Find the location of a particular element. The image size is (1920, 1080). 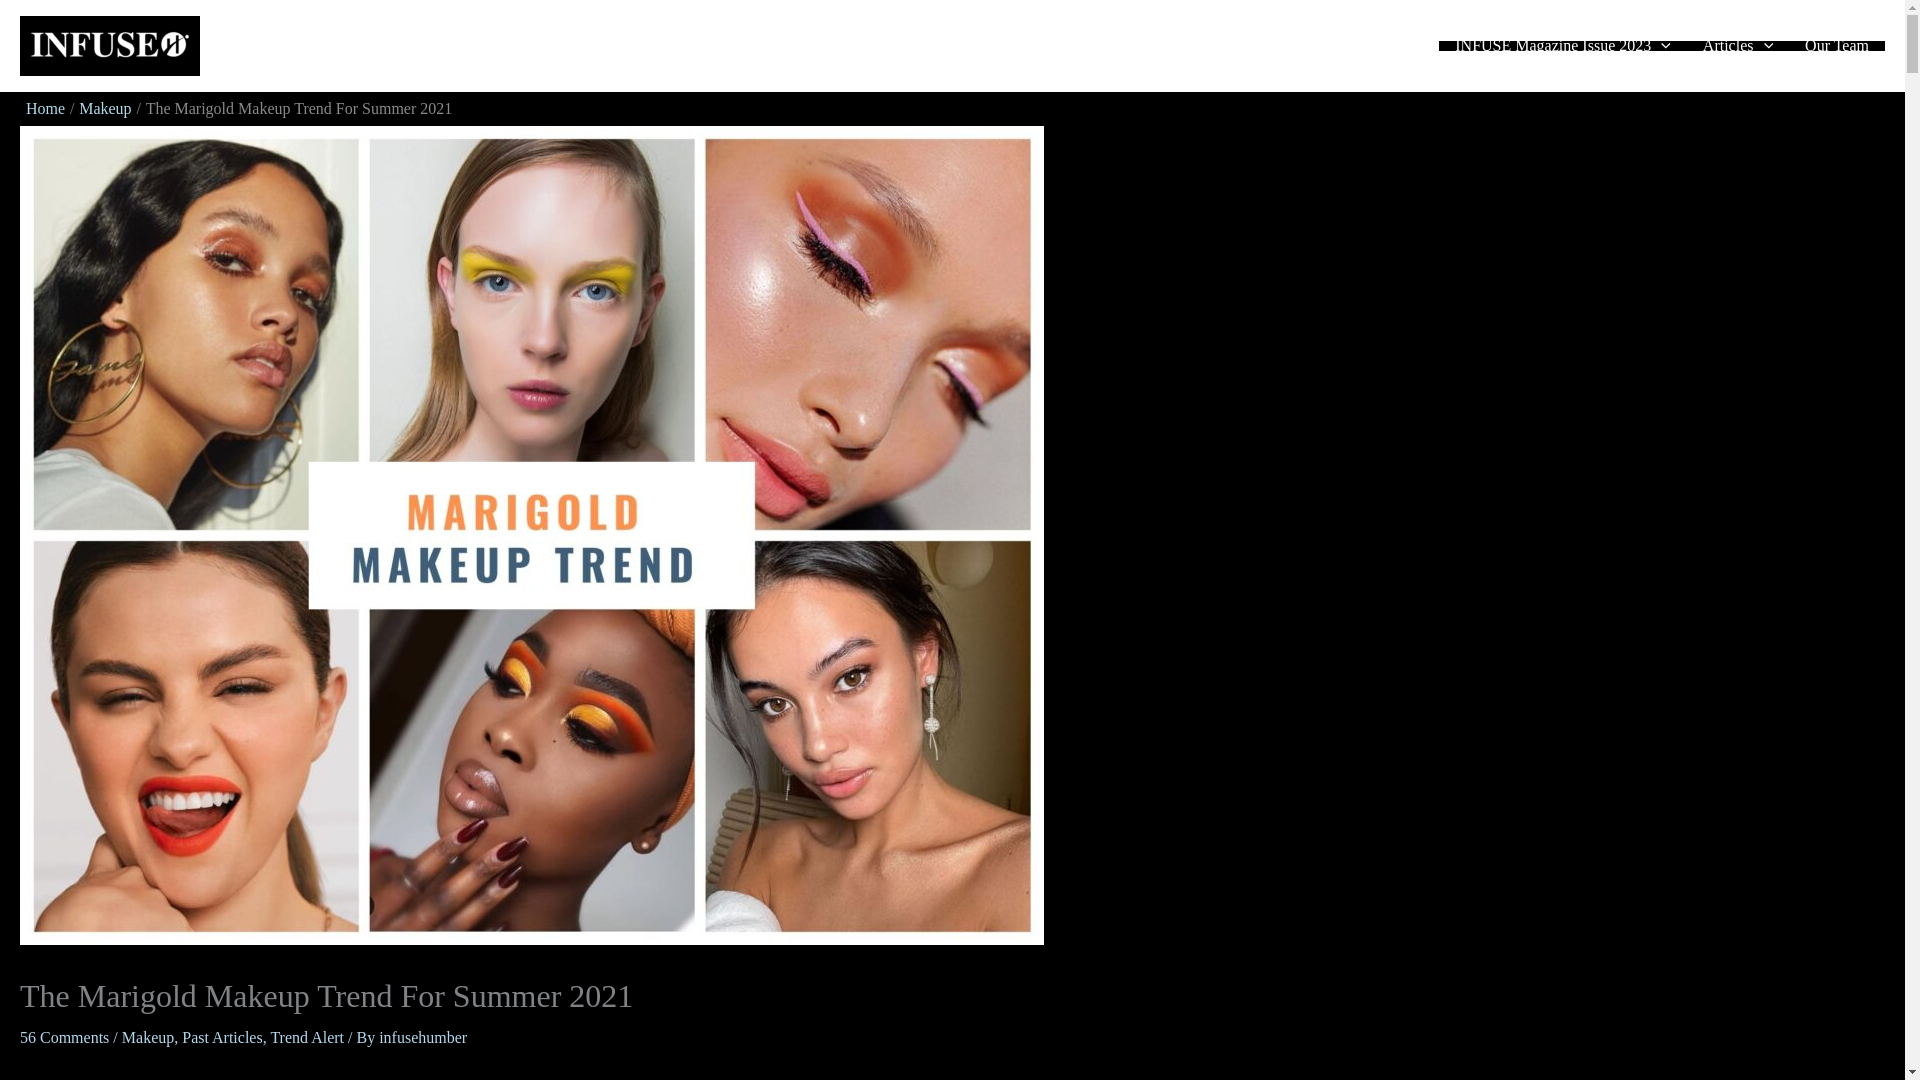

INFUSE Magazine Issue 2023 is located at coordinates (1562, 46).